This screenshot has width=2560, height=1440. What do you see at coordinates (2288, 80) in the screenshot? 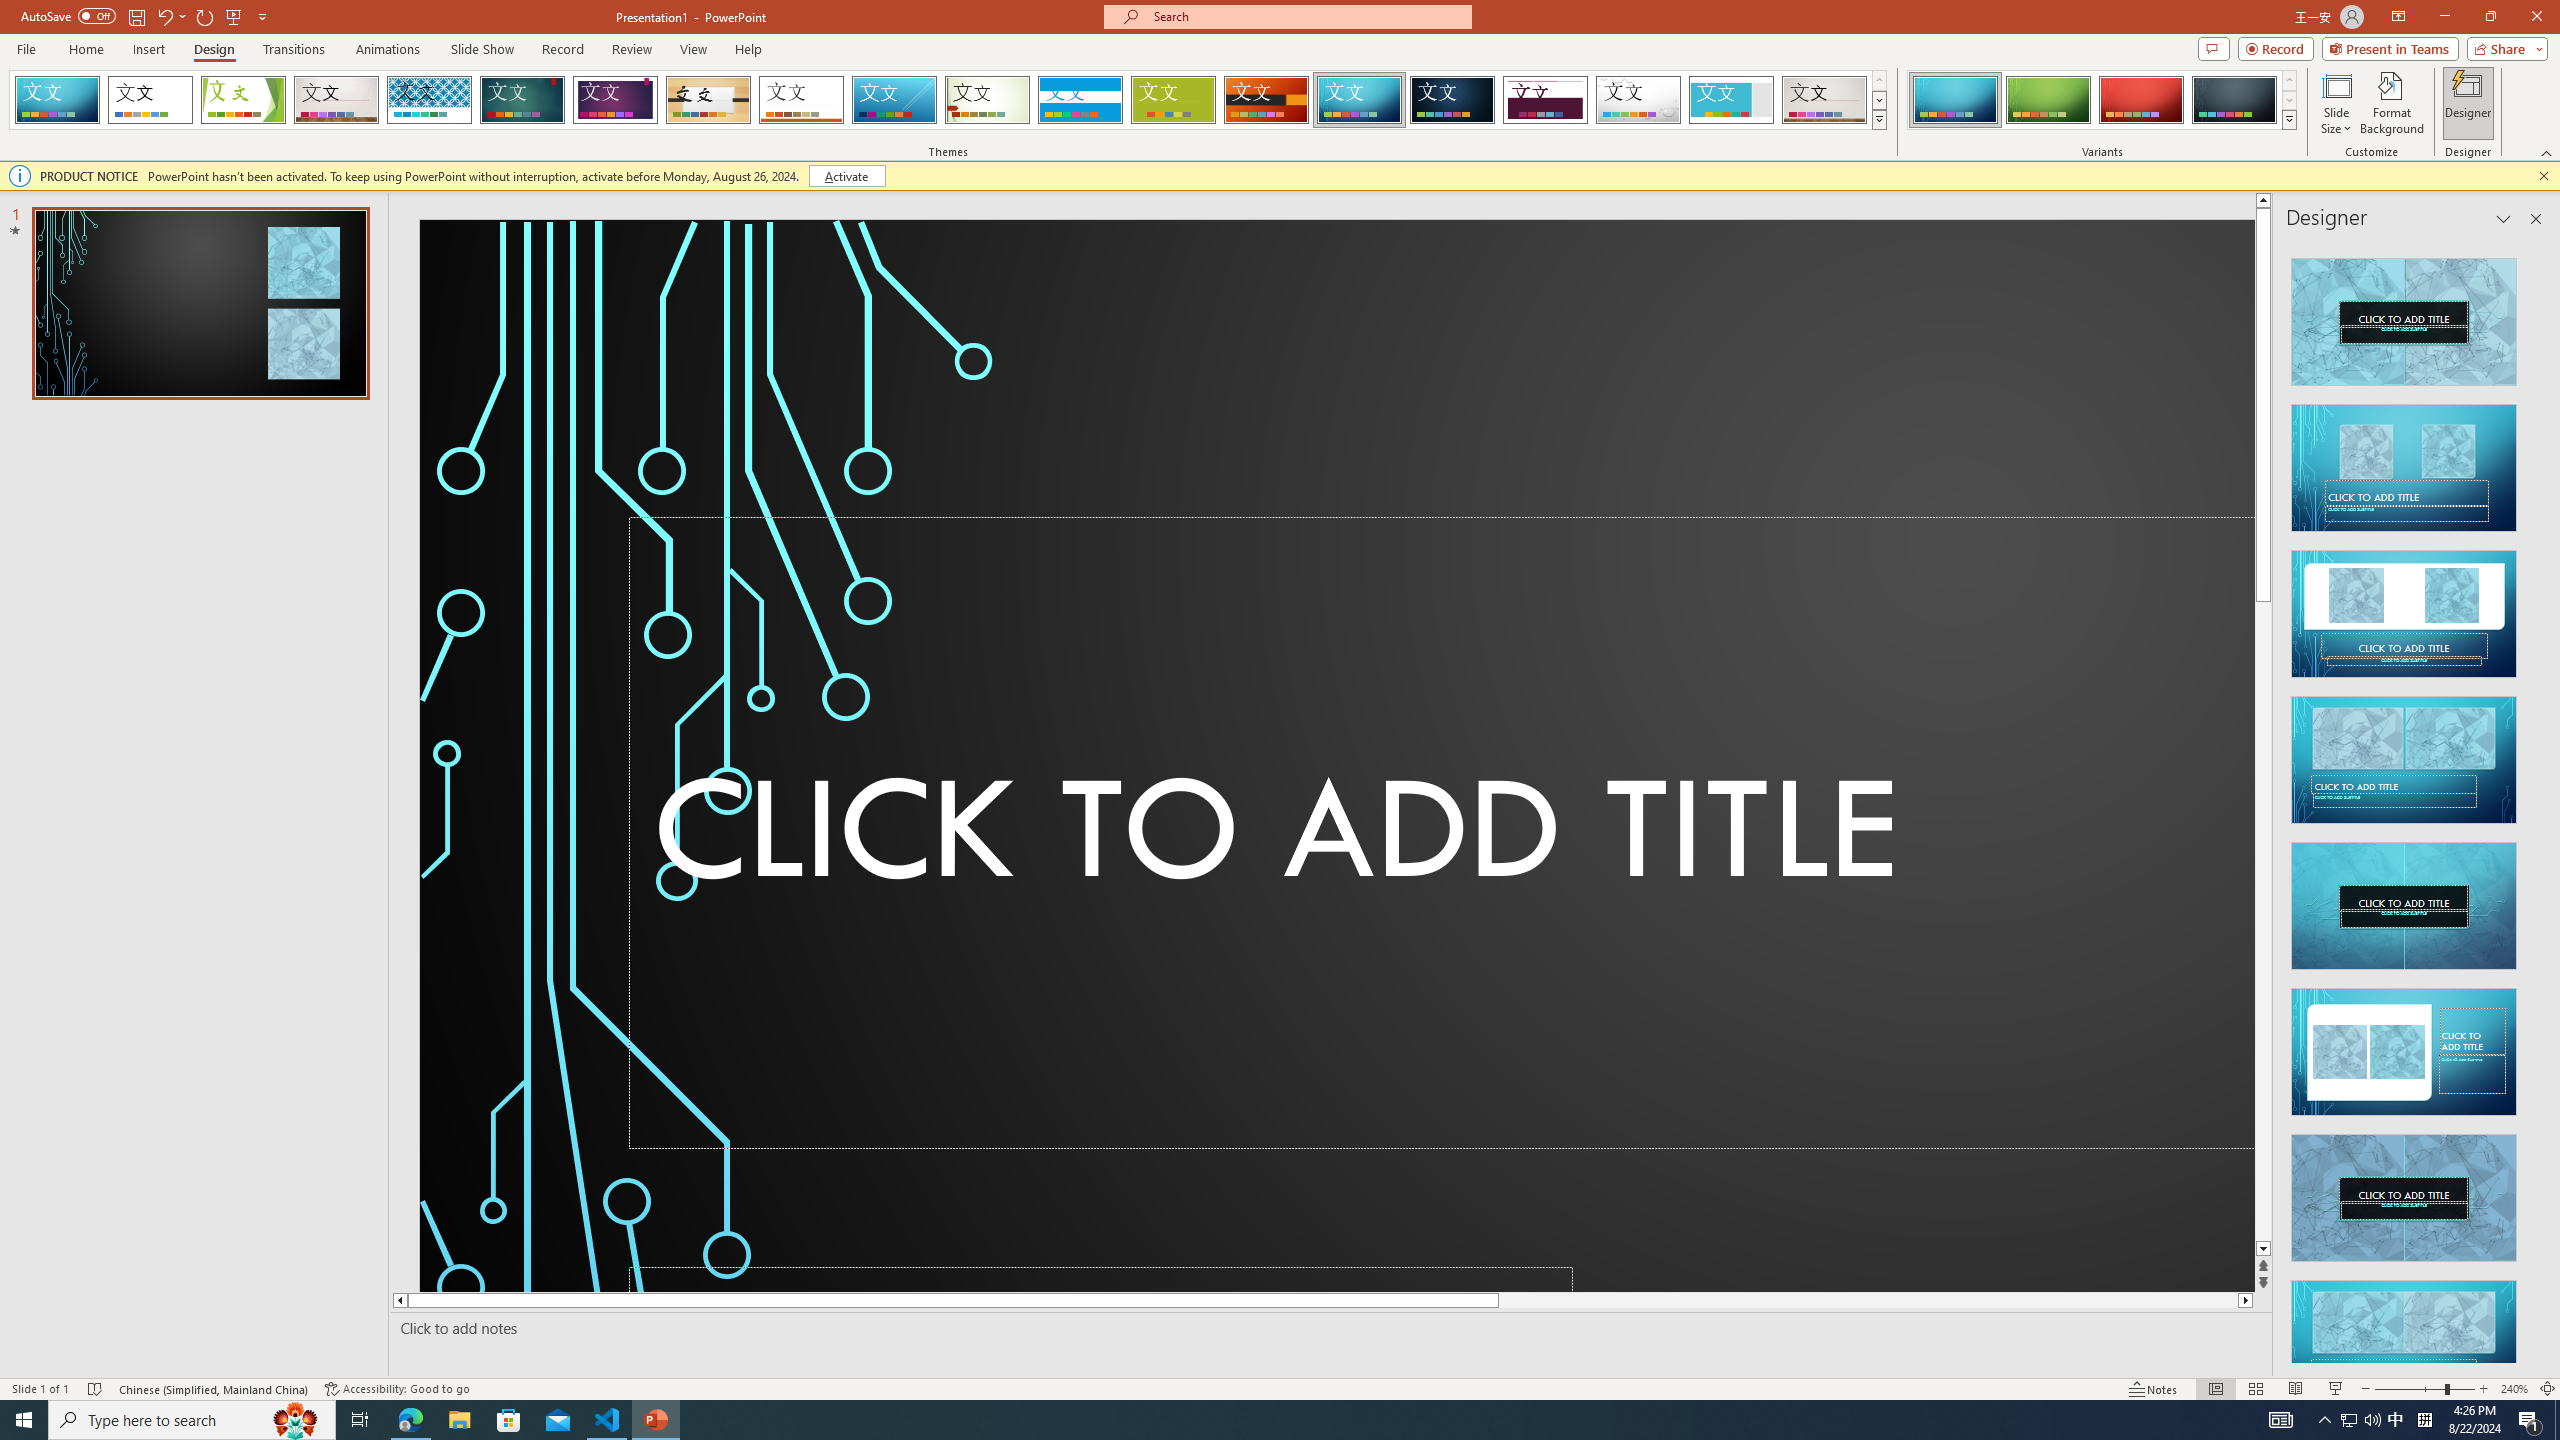
I see `Row up` at bounding box center [2288, 80].